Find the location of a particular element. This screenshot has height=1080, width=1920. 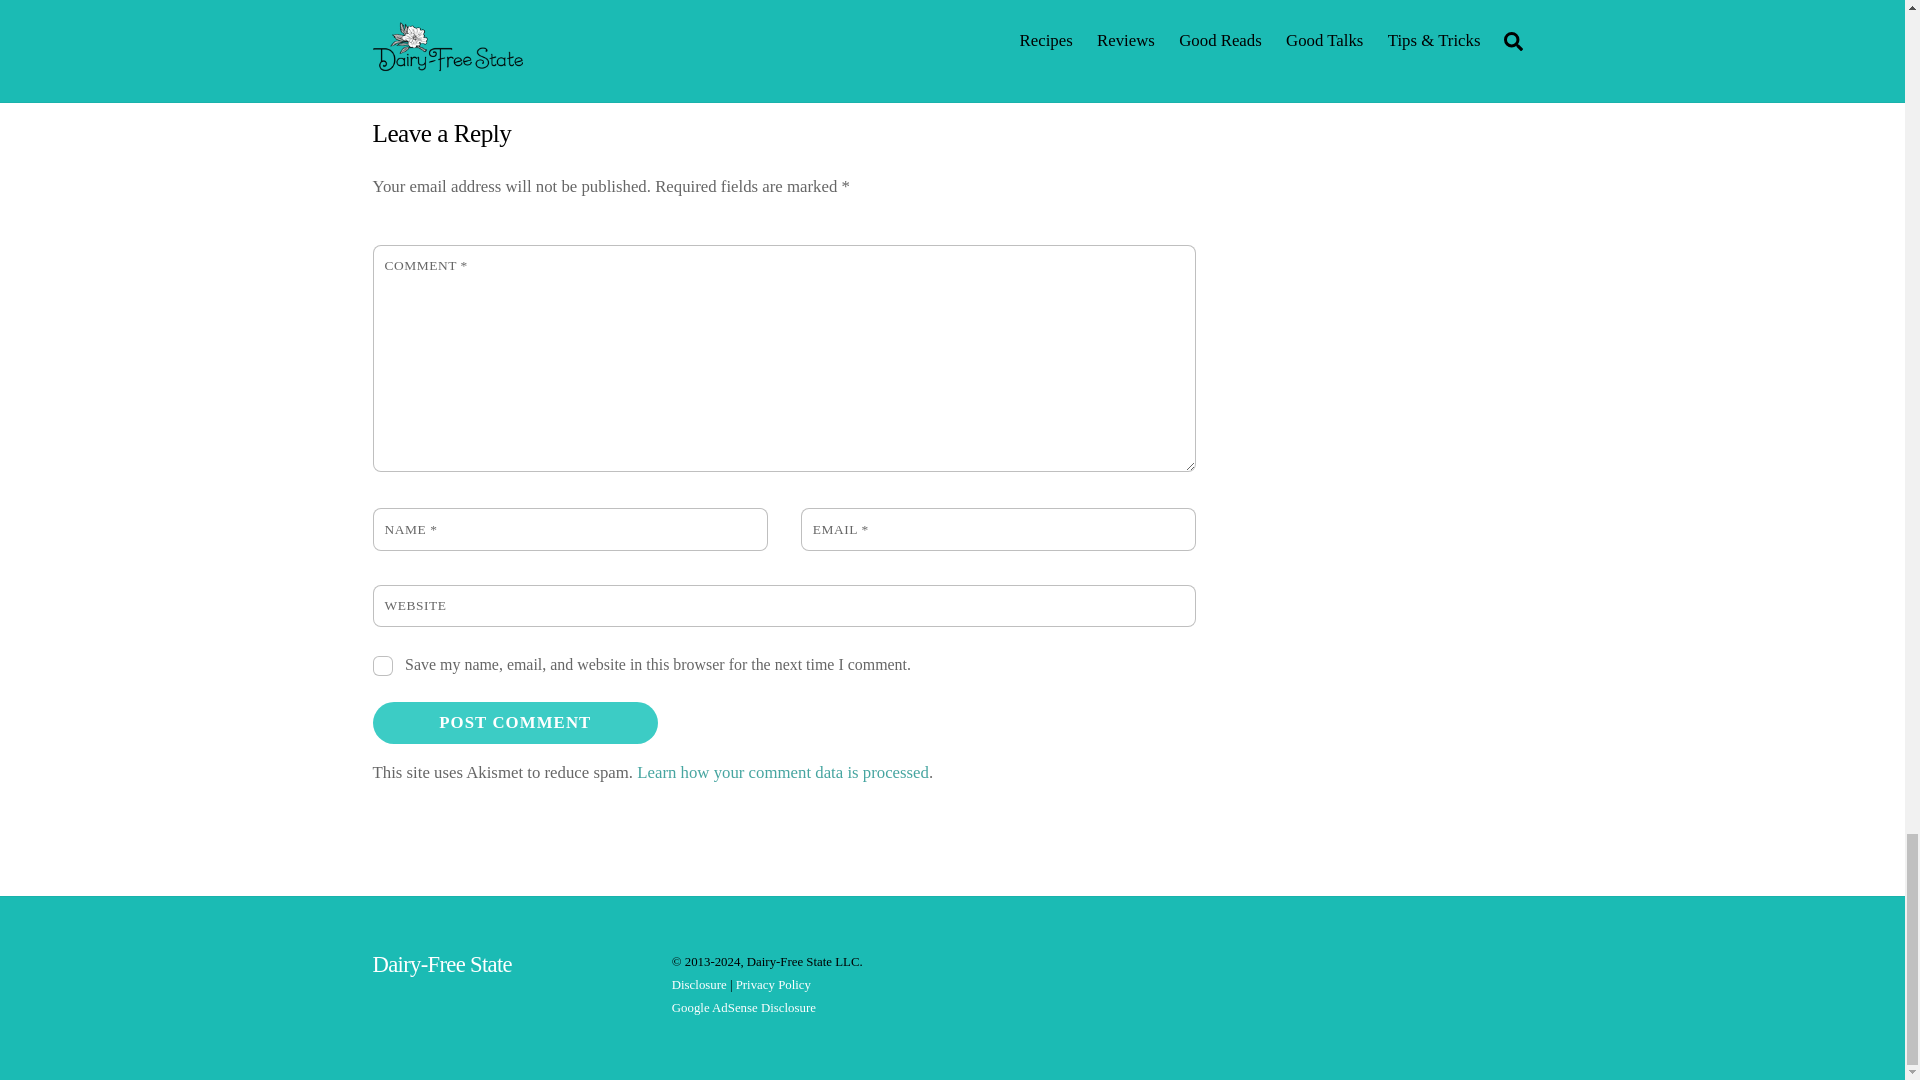

Dairy-Free State is located at coordinates (441, 964).